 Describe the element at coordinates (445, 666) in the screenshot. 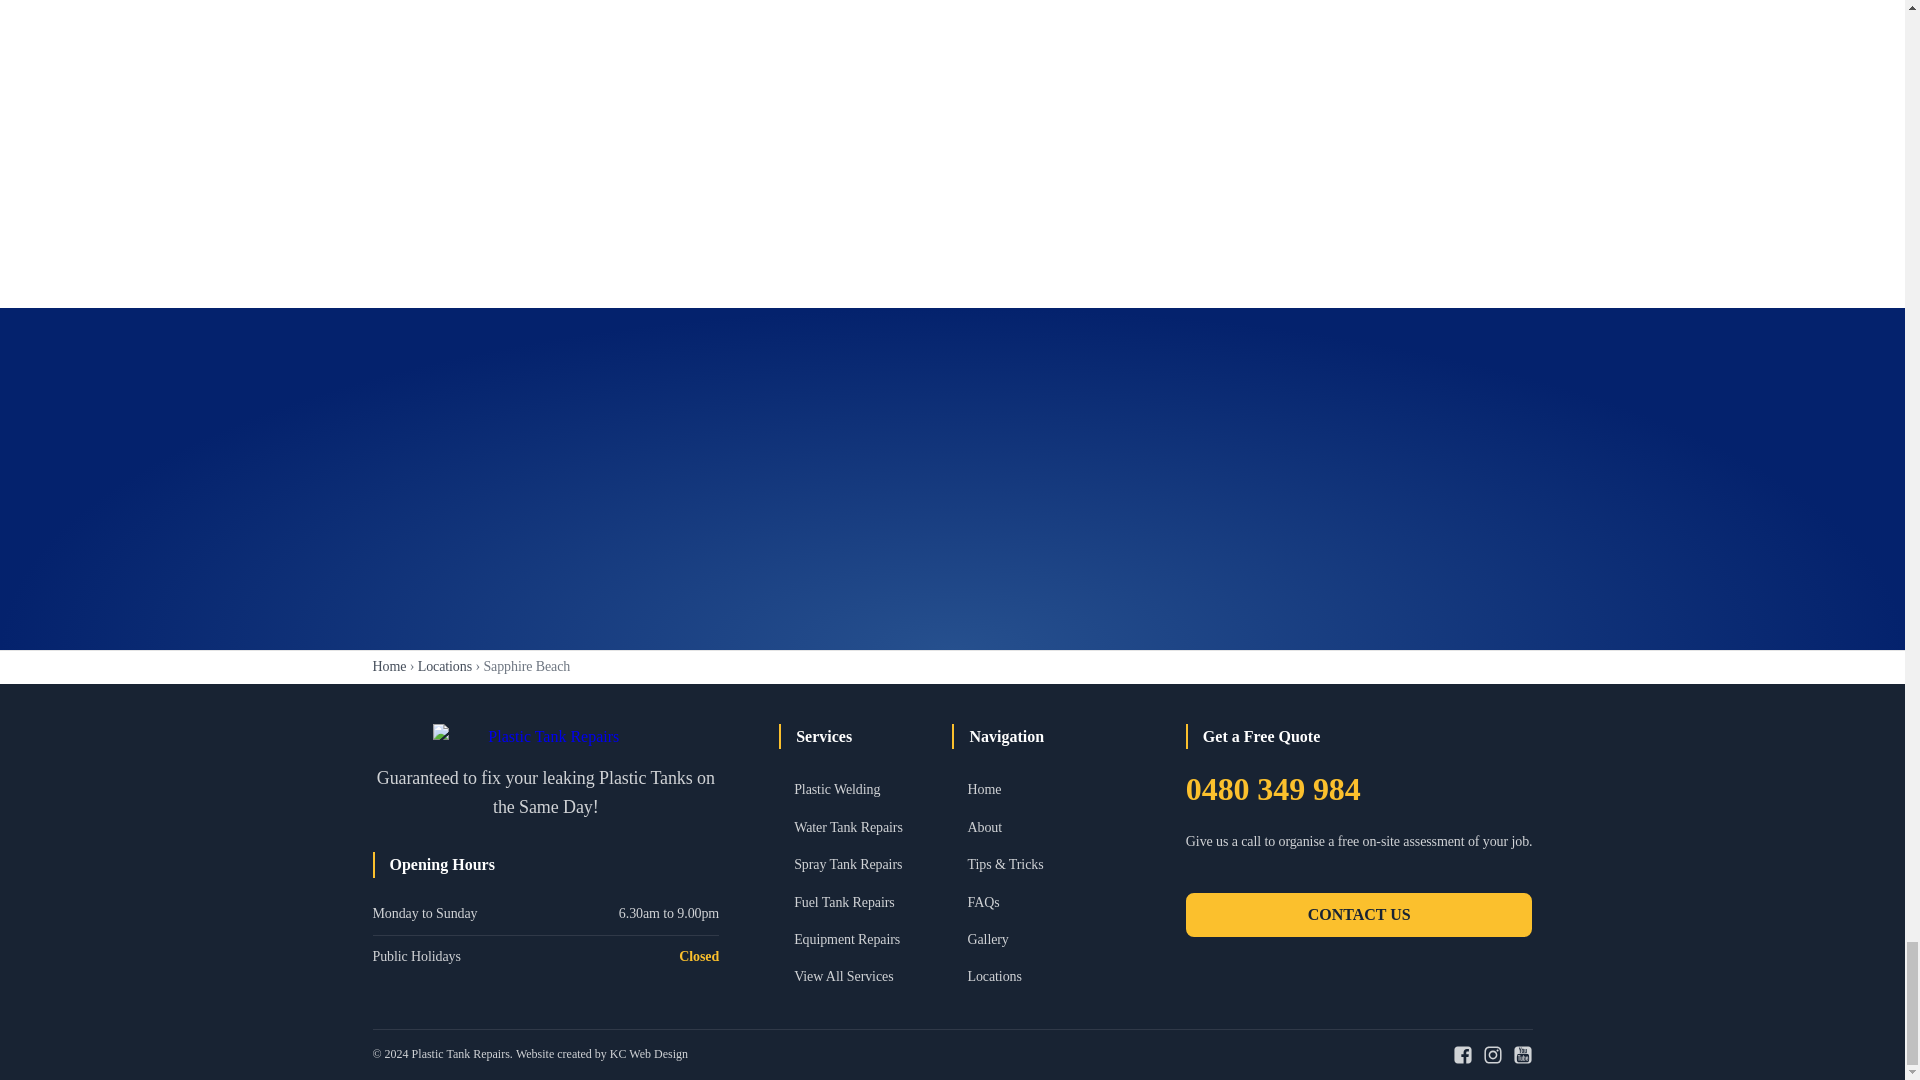

I see `Locations` at that location.